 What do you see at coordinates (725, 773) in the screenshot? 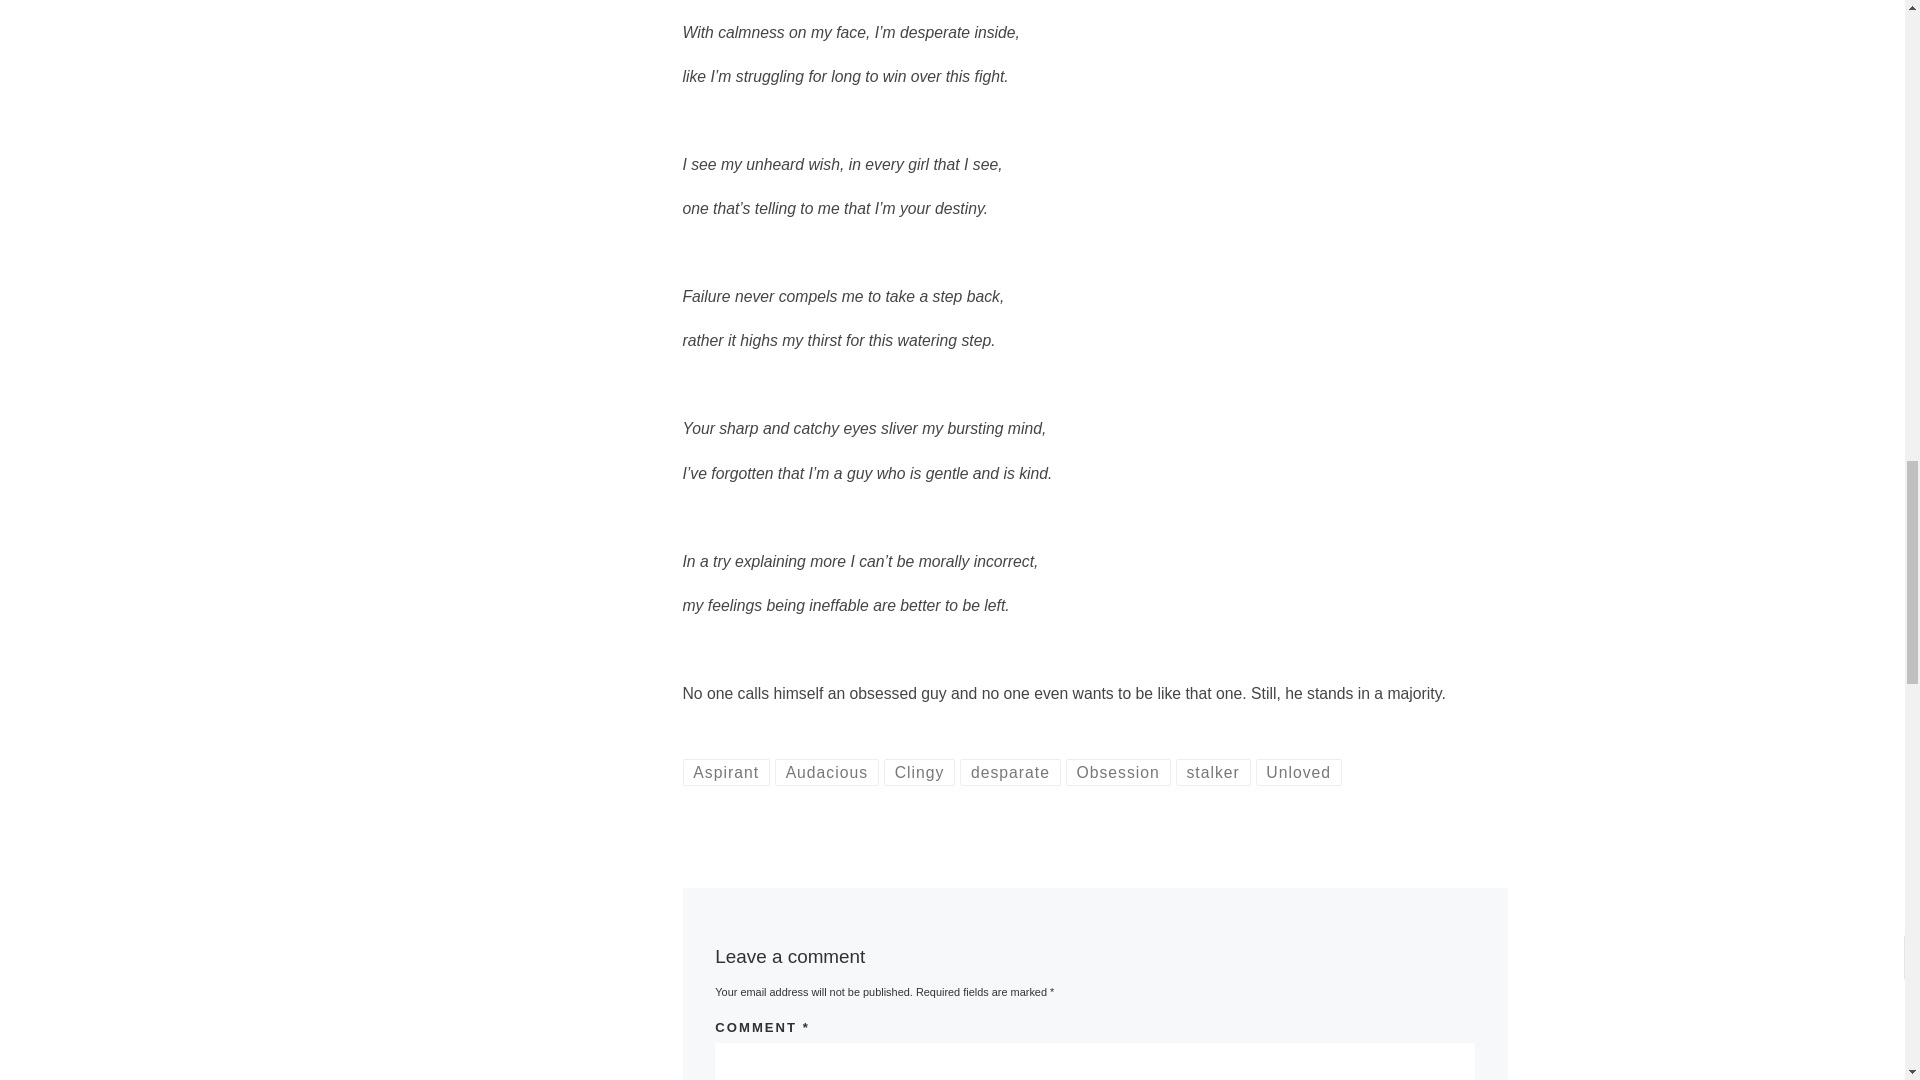
I see `View all posts in Aspirant` at bounding box center [725, 773].